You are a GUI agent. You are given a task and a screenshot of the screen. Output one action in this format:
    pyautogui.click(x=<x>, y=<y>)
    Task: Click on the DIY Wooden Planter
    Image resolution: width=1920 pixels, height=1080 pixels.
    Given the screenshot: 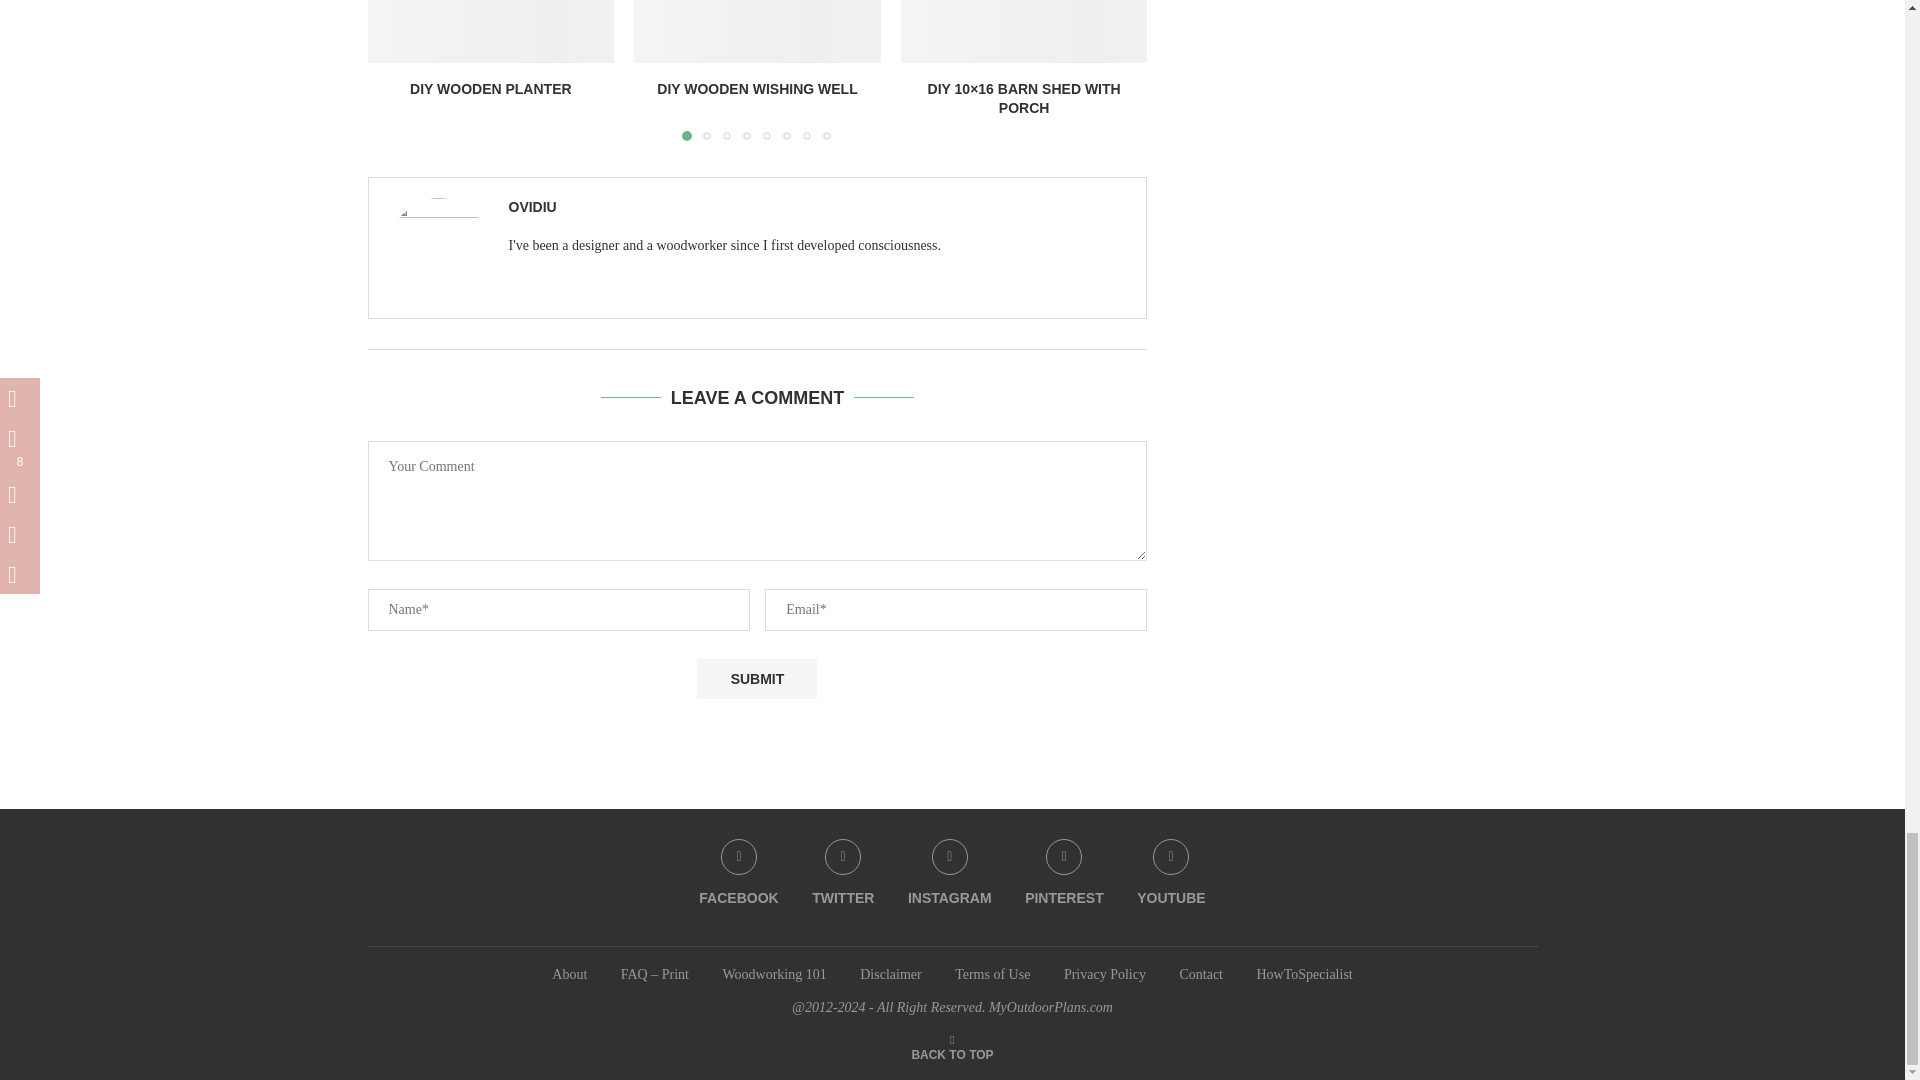 What is the action you would take?
    pyautogui.click(x=491, y=30)
    